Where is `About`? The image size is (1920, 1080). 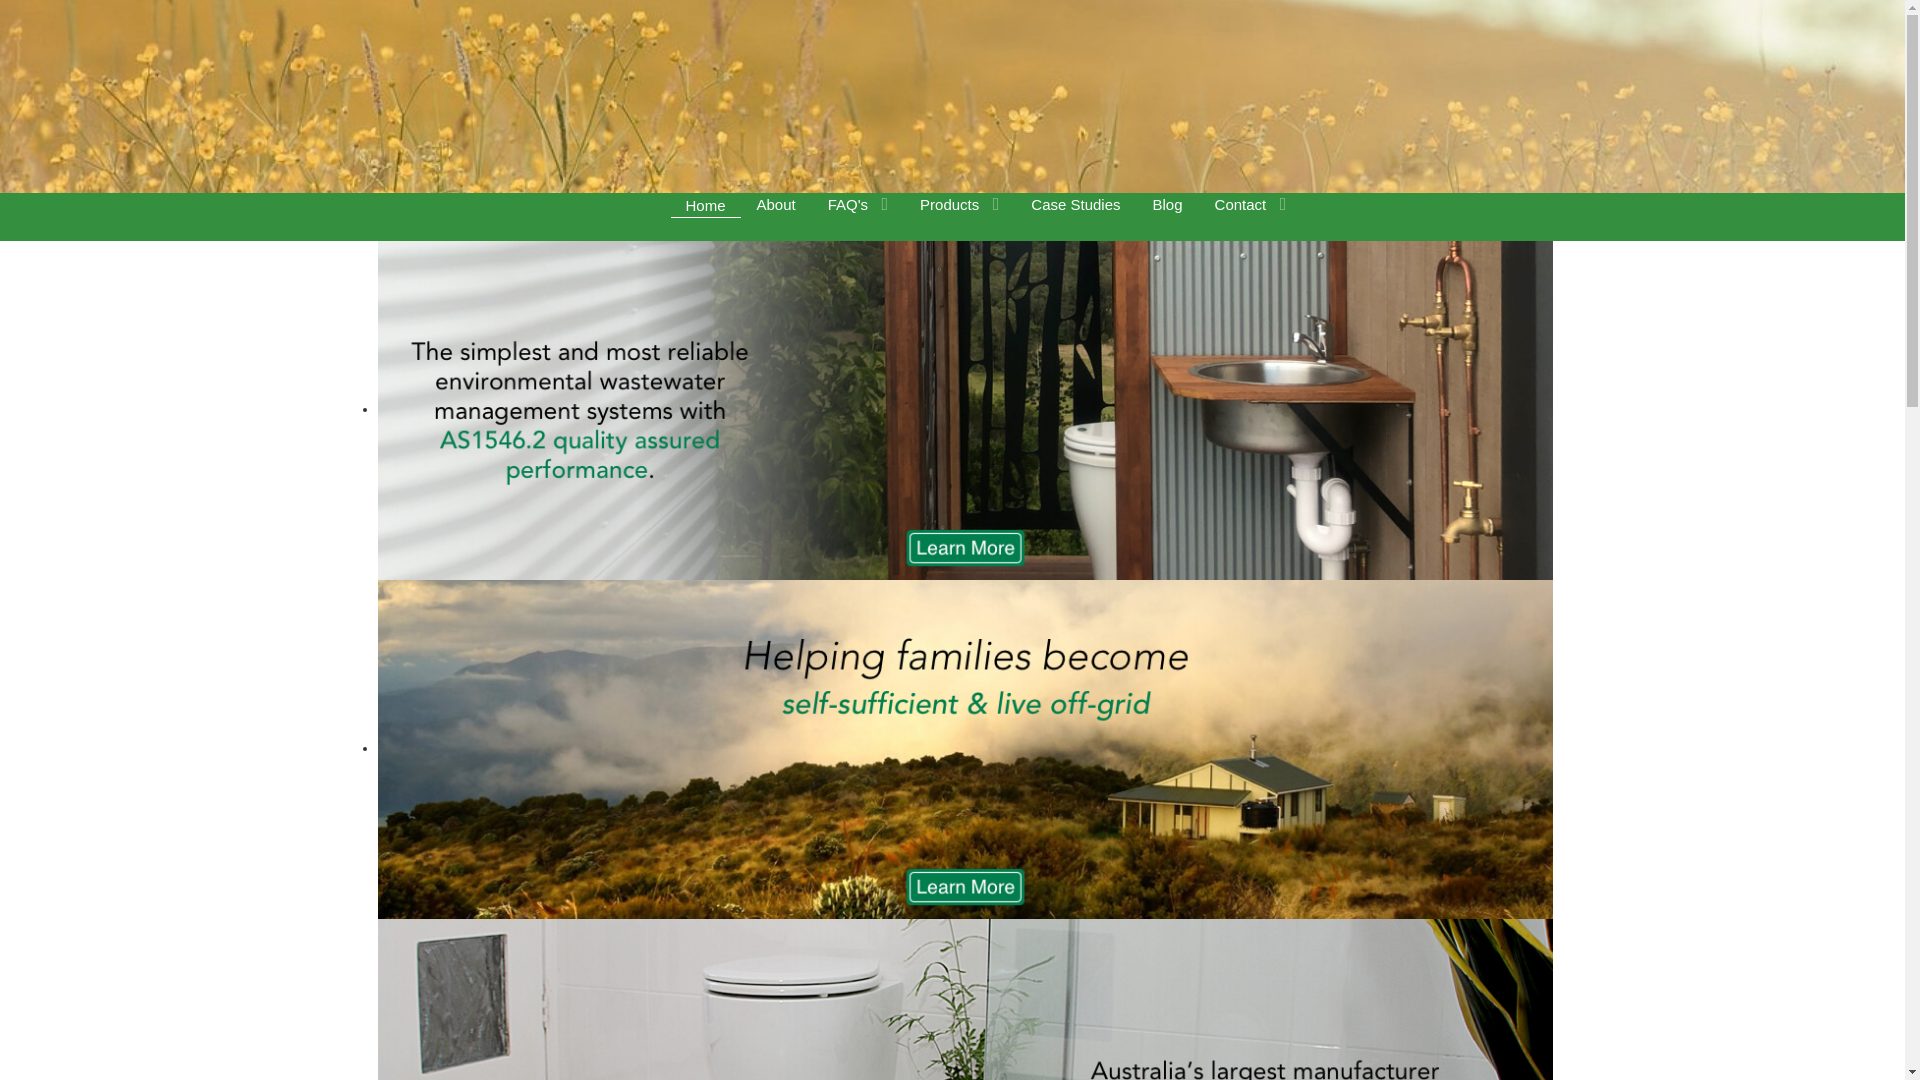 About is located at coordinates (776, 205).